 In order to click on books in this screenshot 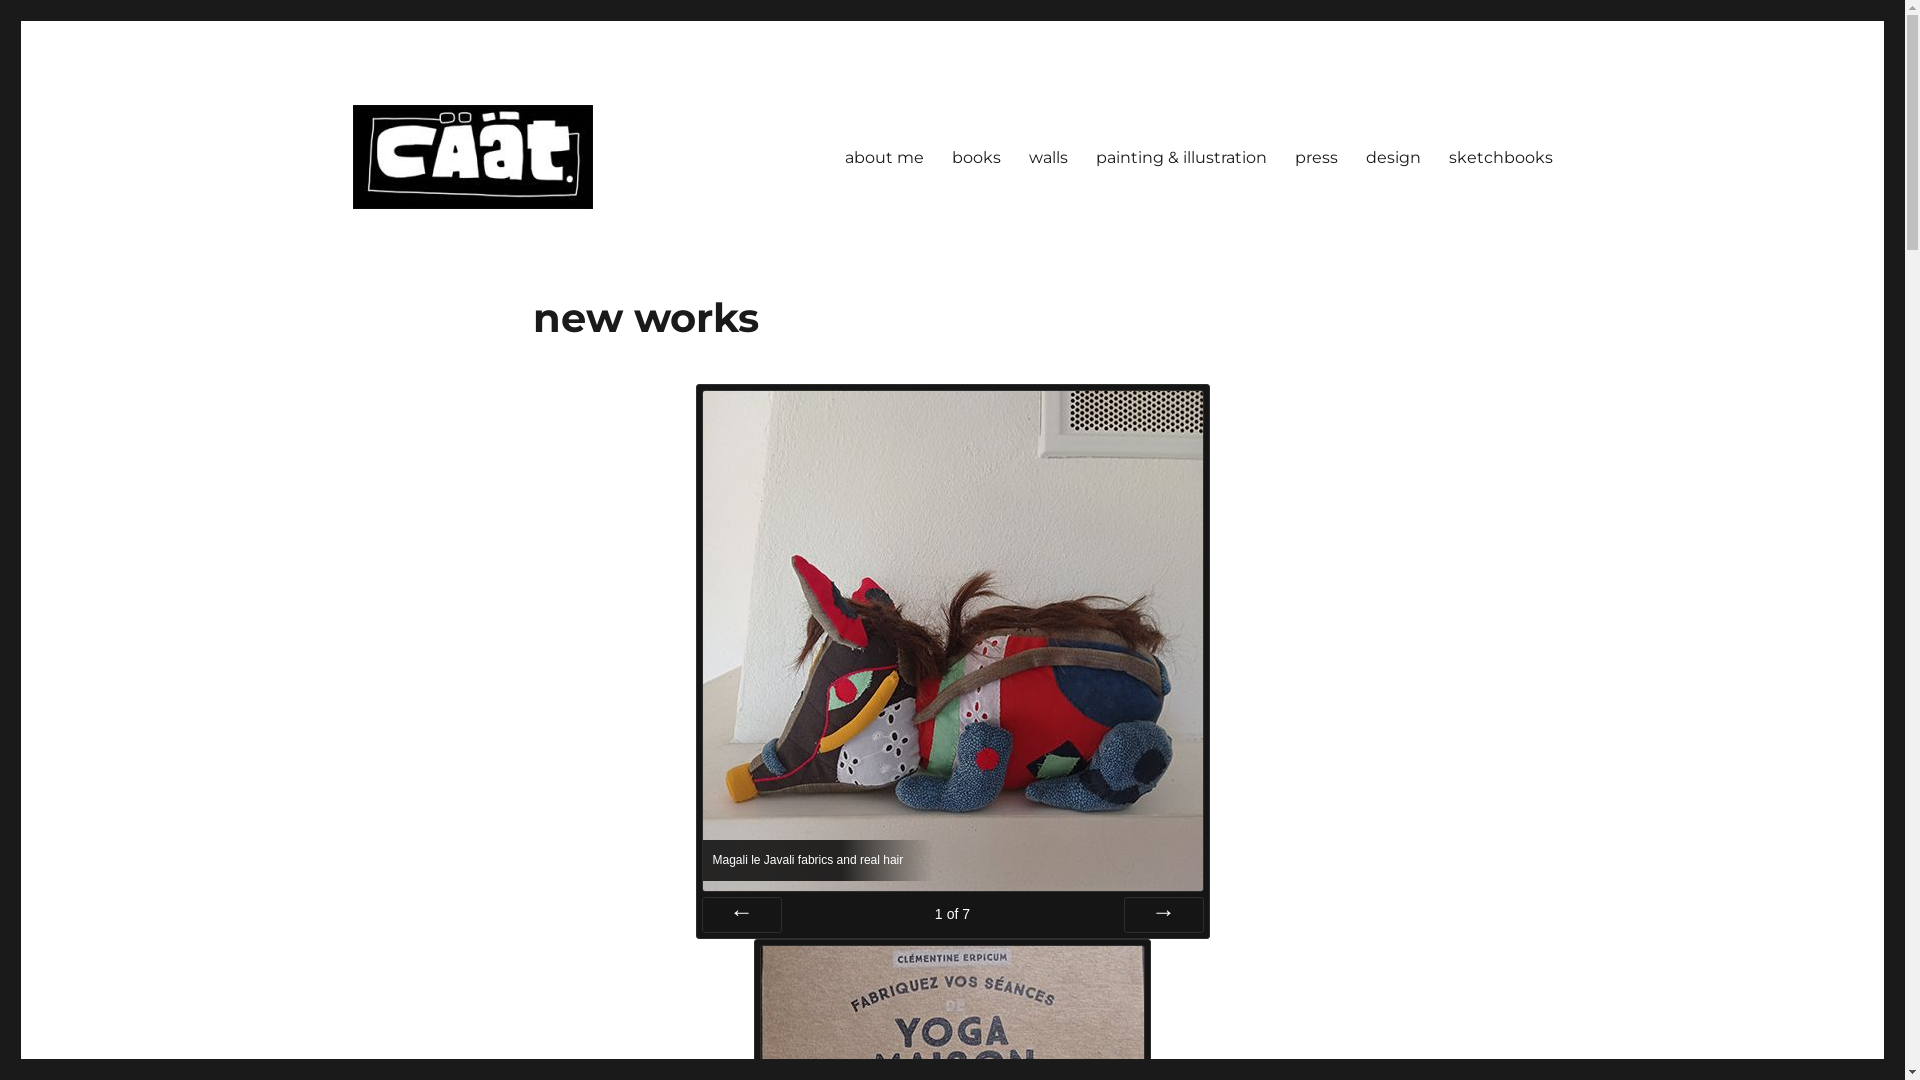, I will do `click(976, 157)`.